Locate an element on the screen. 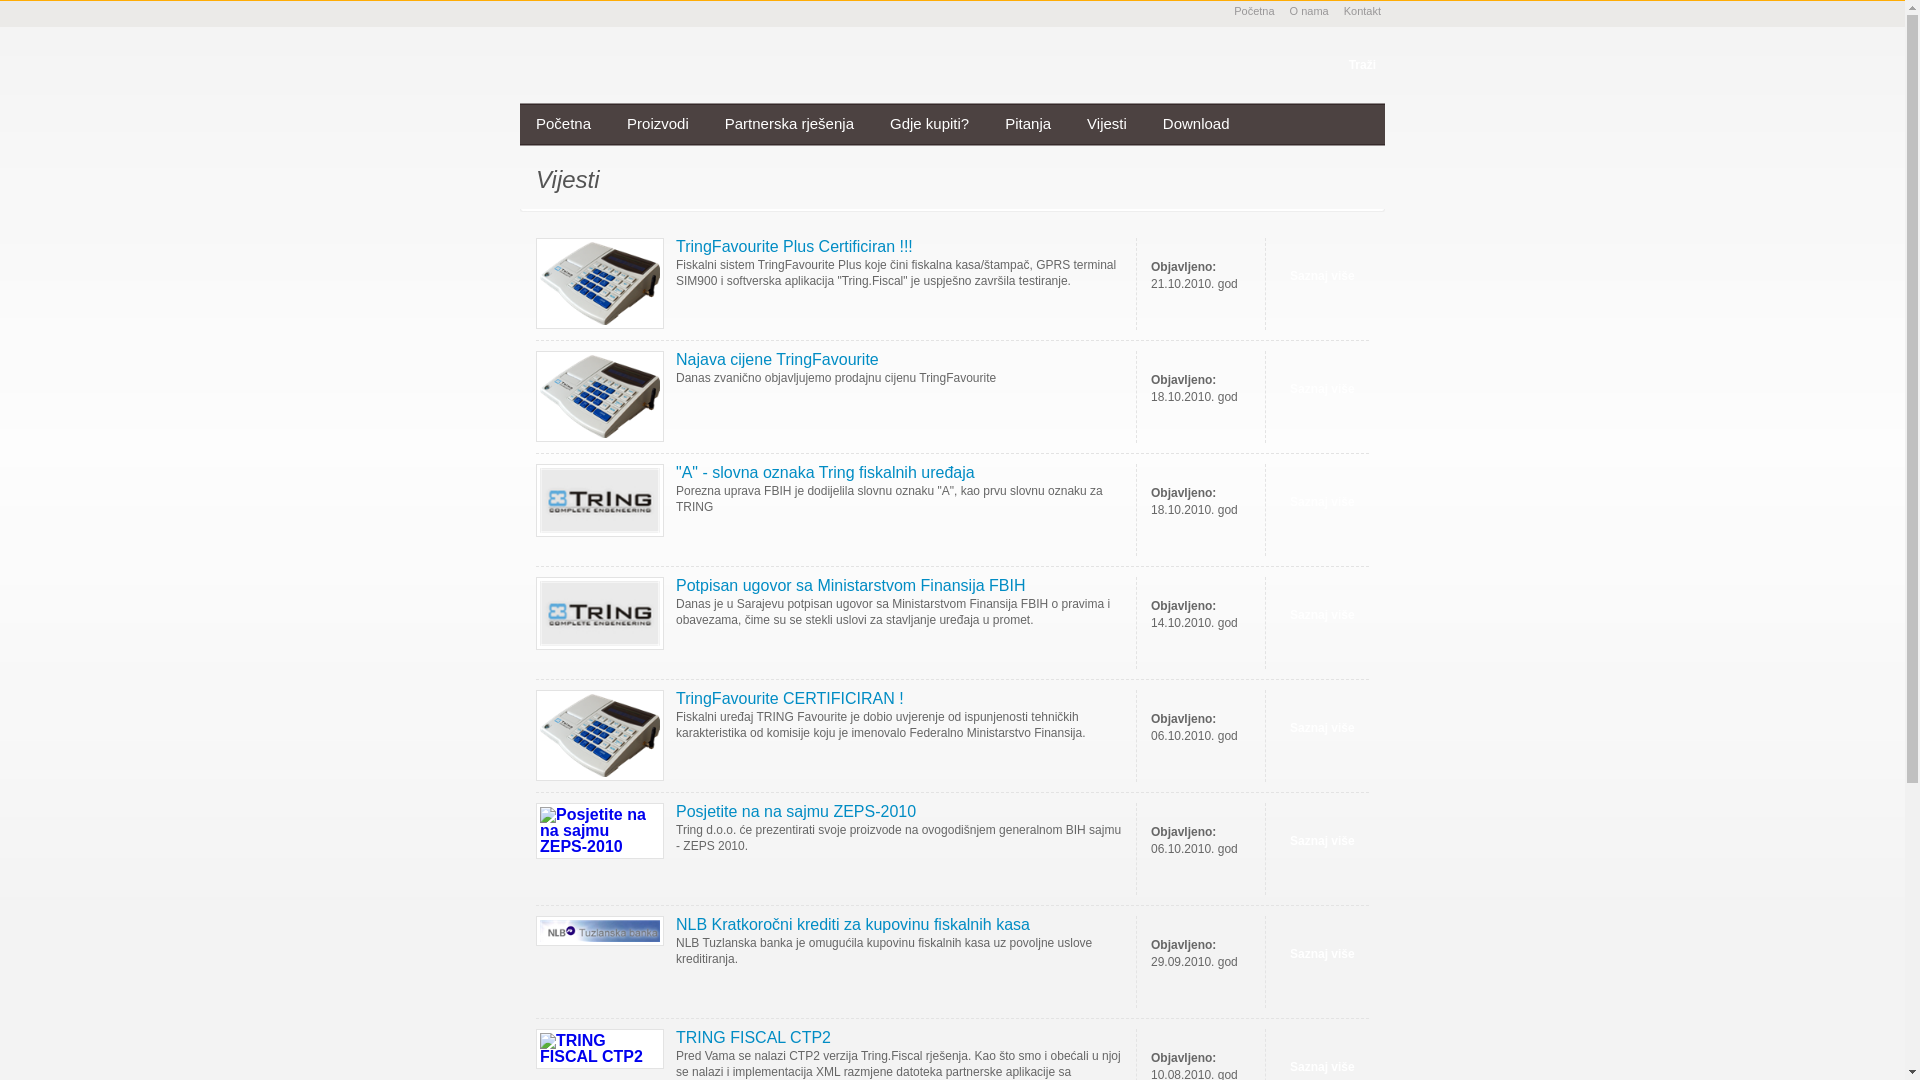  Gdje kupiti? is located at coordinates (930, 124).